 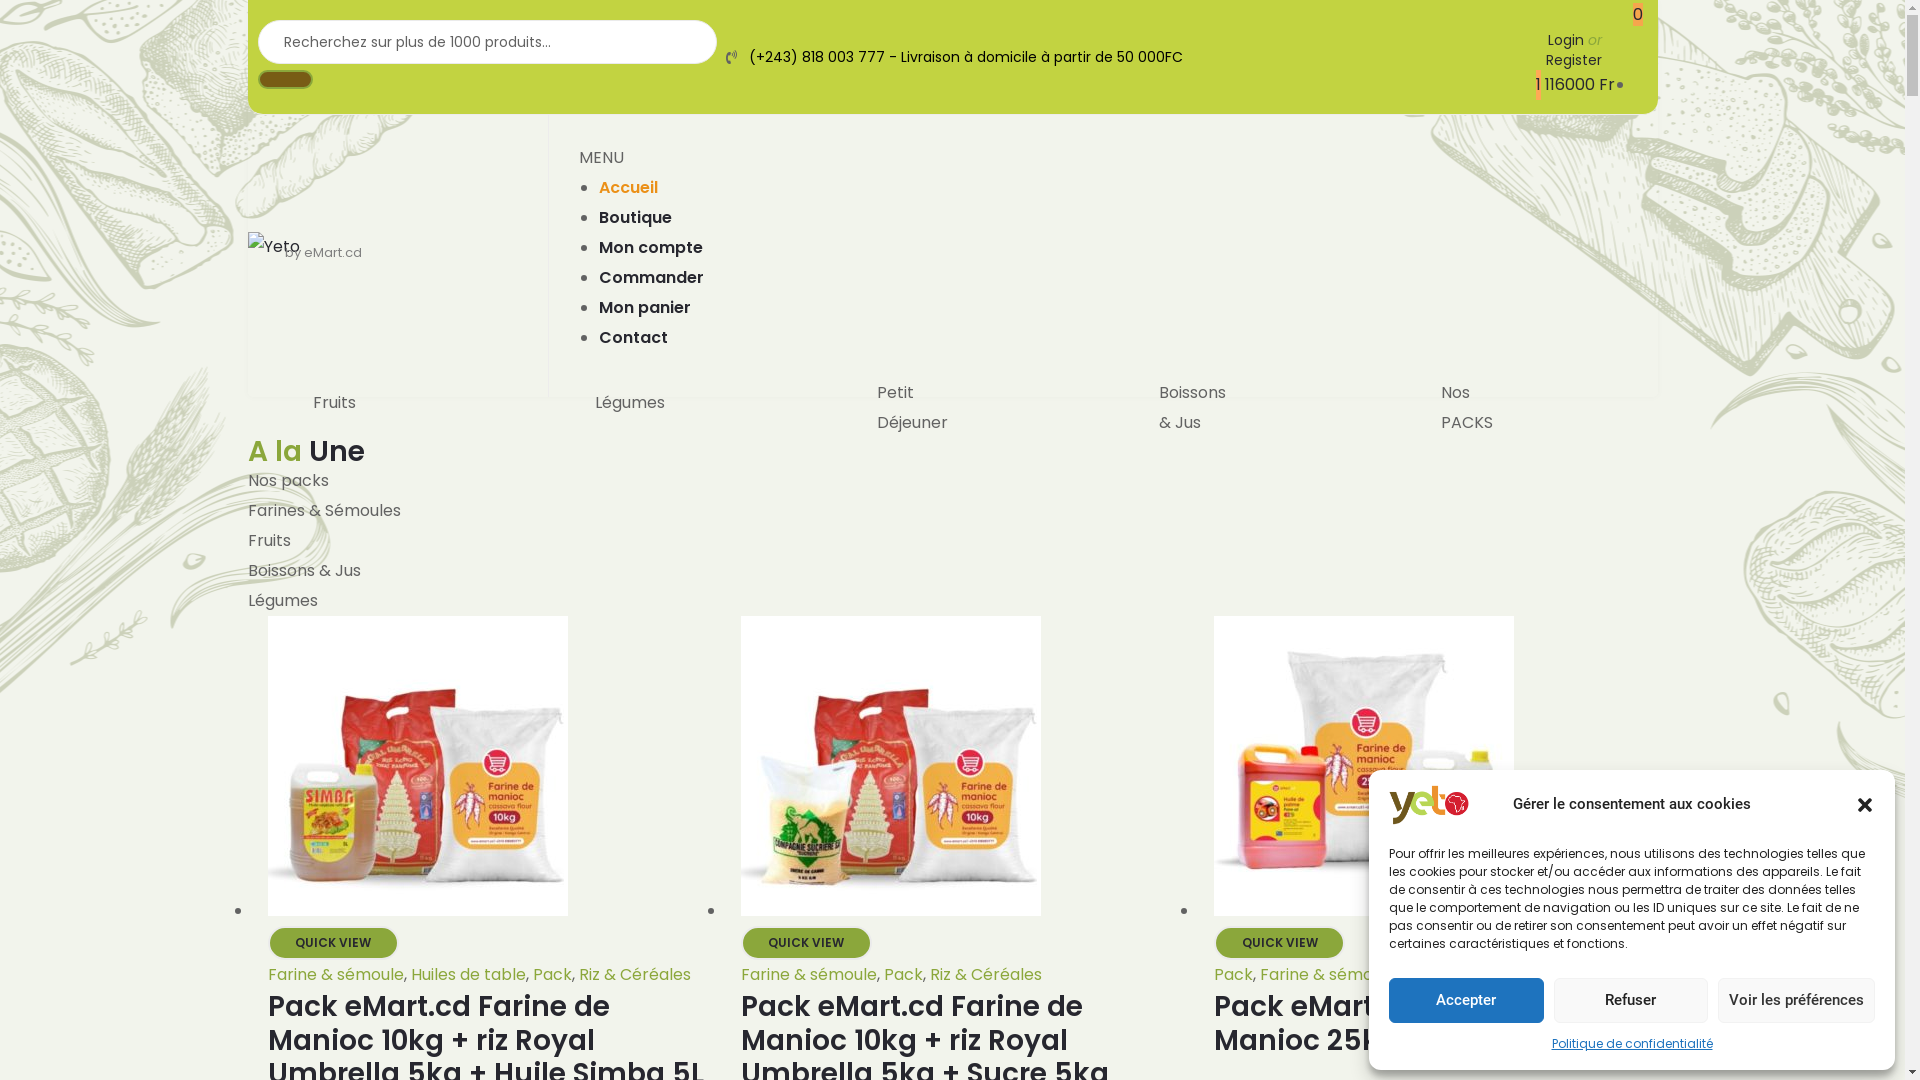 I want to click on Mon compte, so click(x=651, y=248).